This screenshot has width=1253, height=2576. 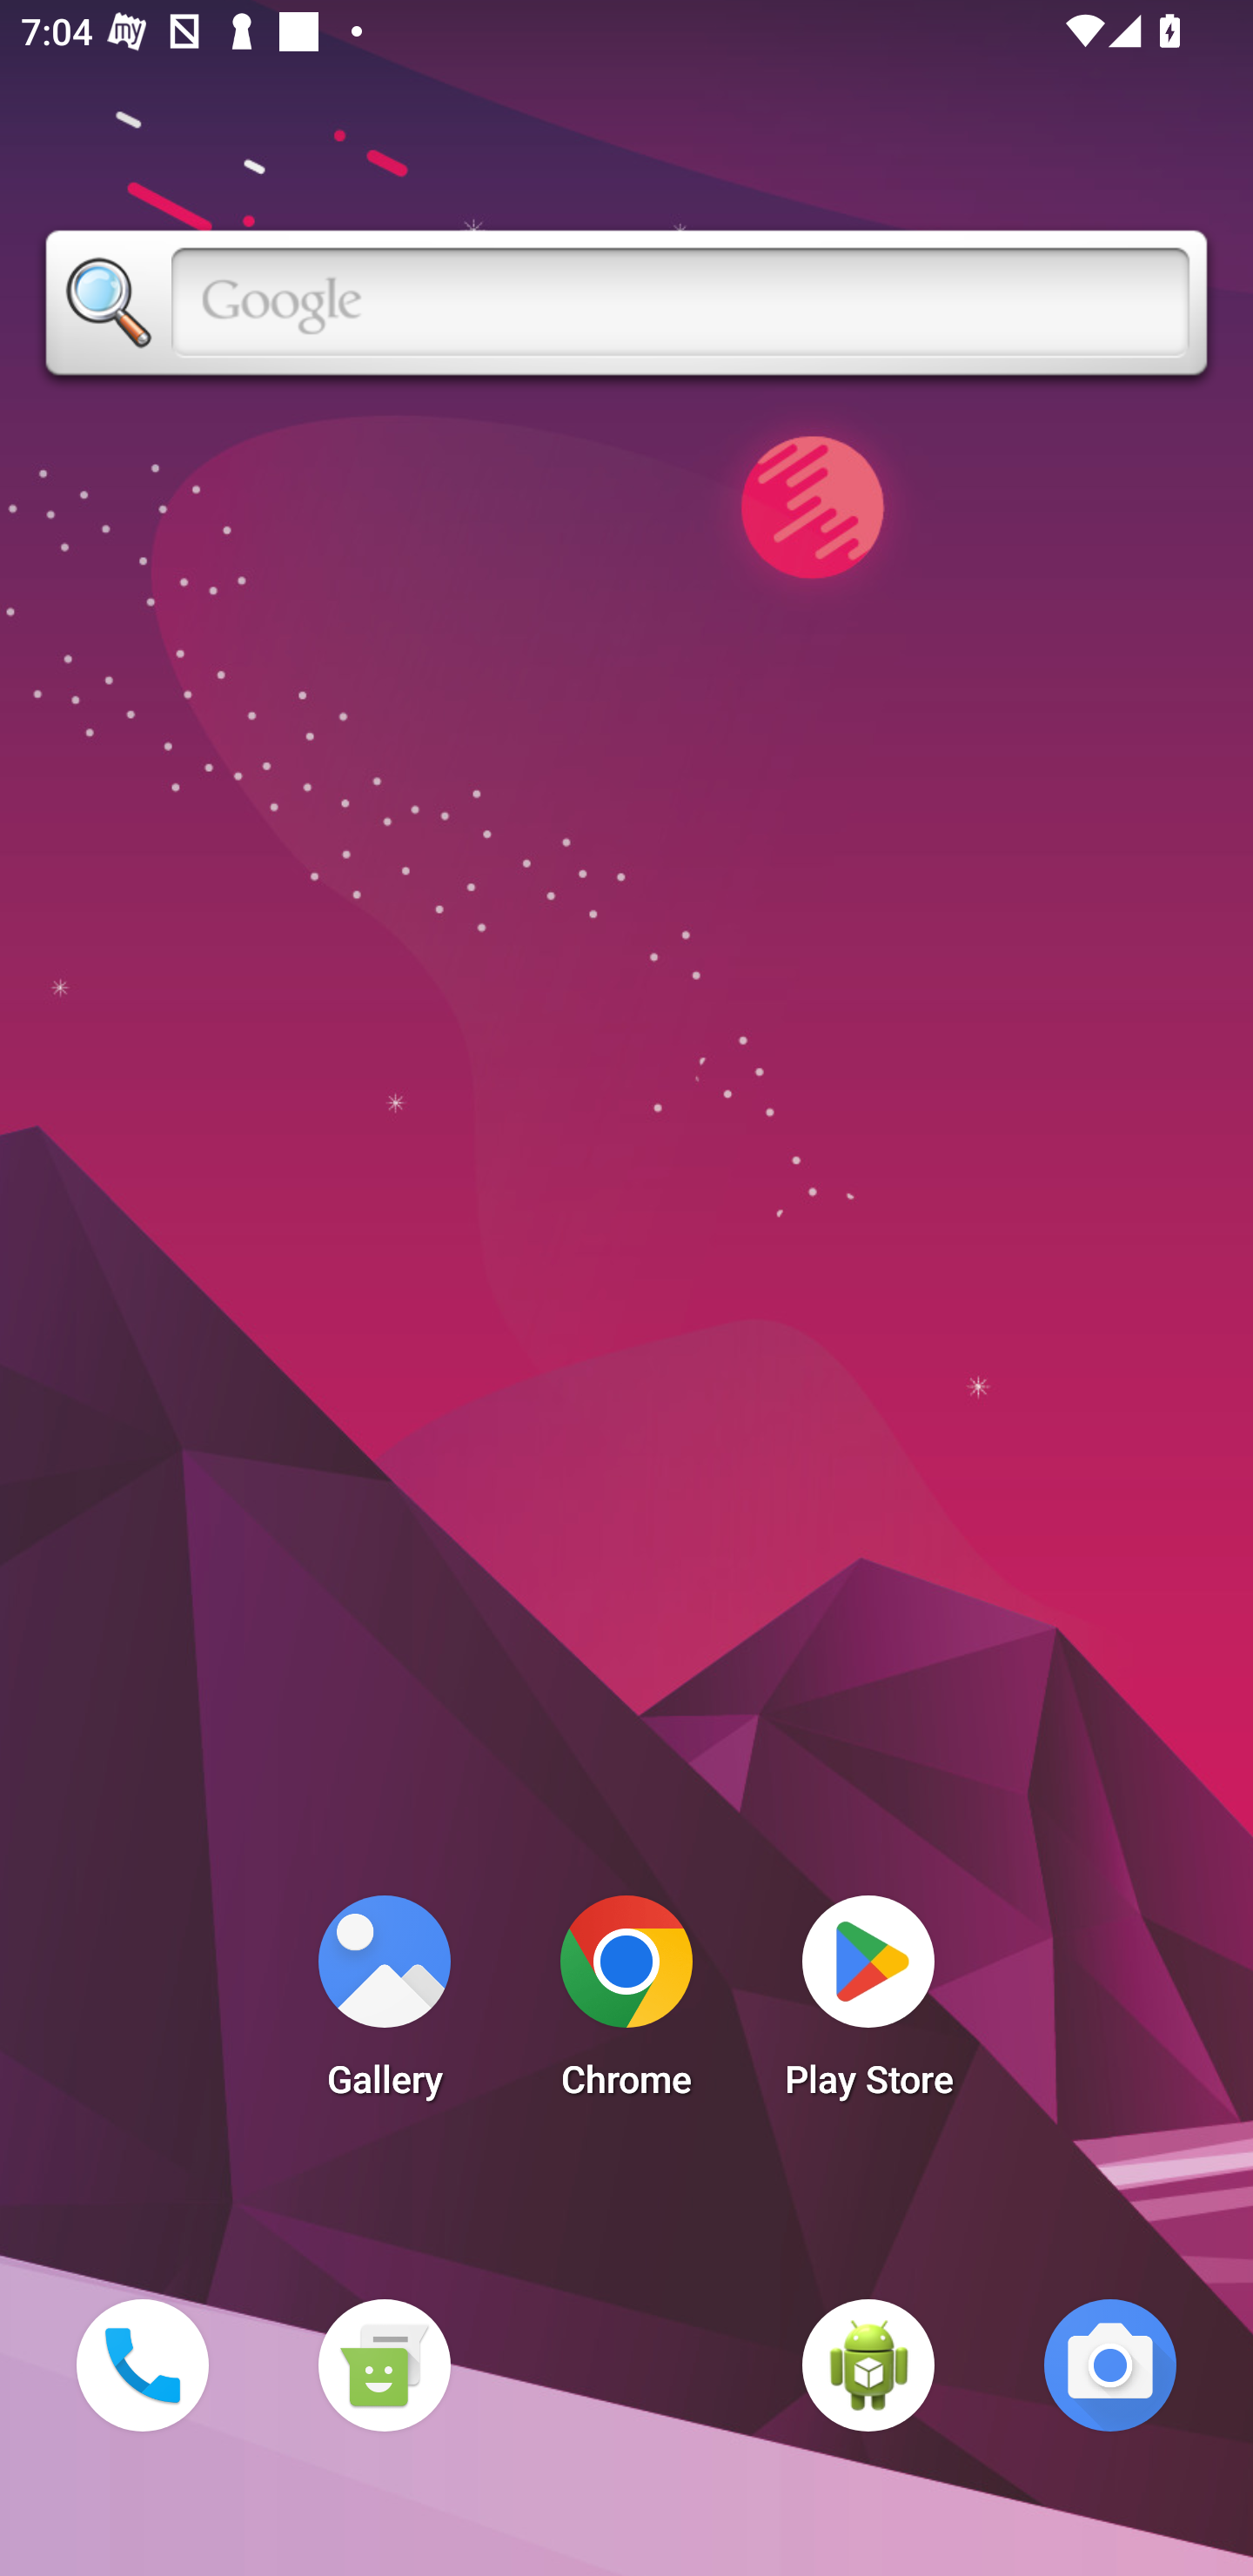 I want to click on Messaging, so click(x=384, y=2365).